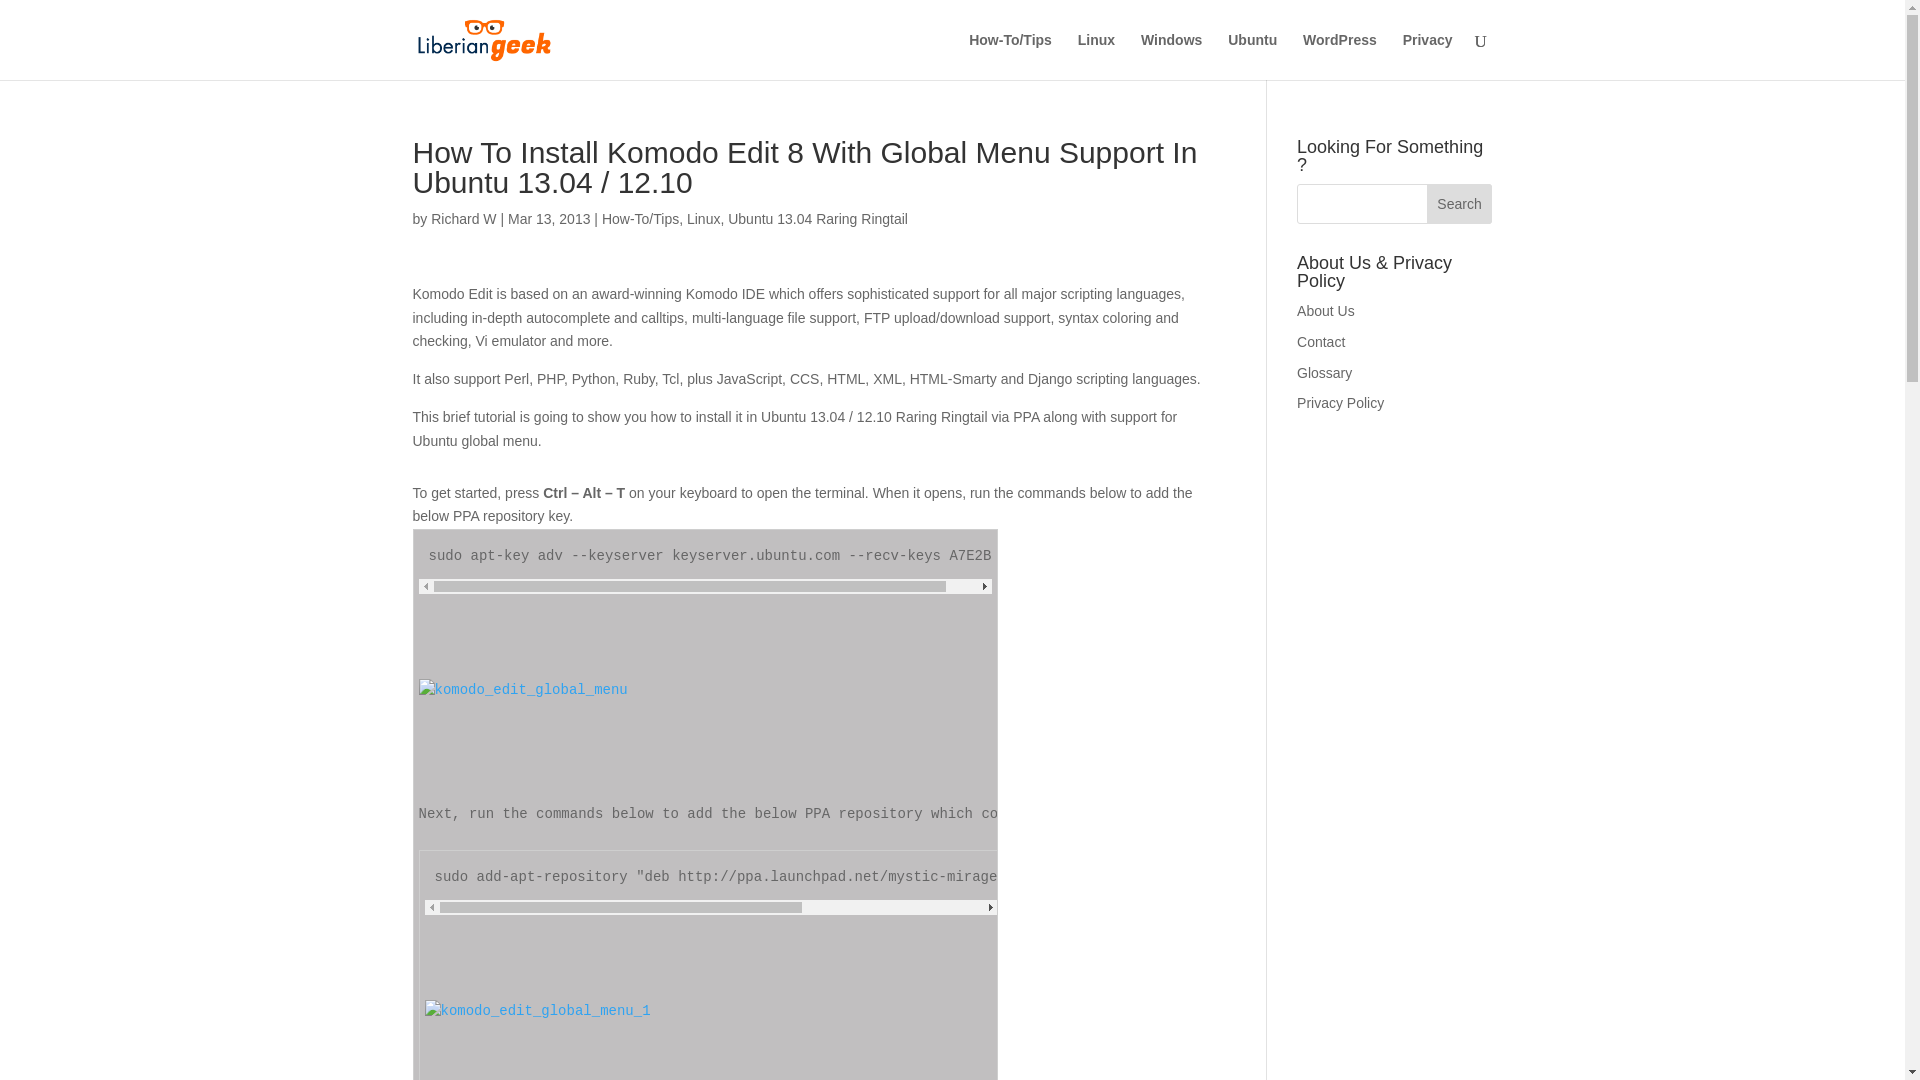  I want to click on Linux, so click(704, 218).